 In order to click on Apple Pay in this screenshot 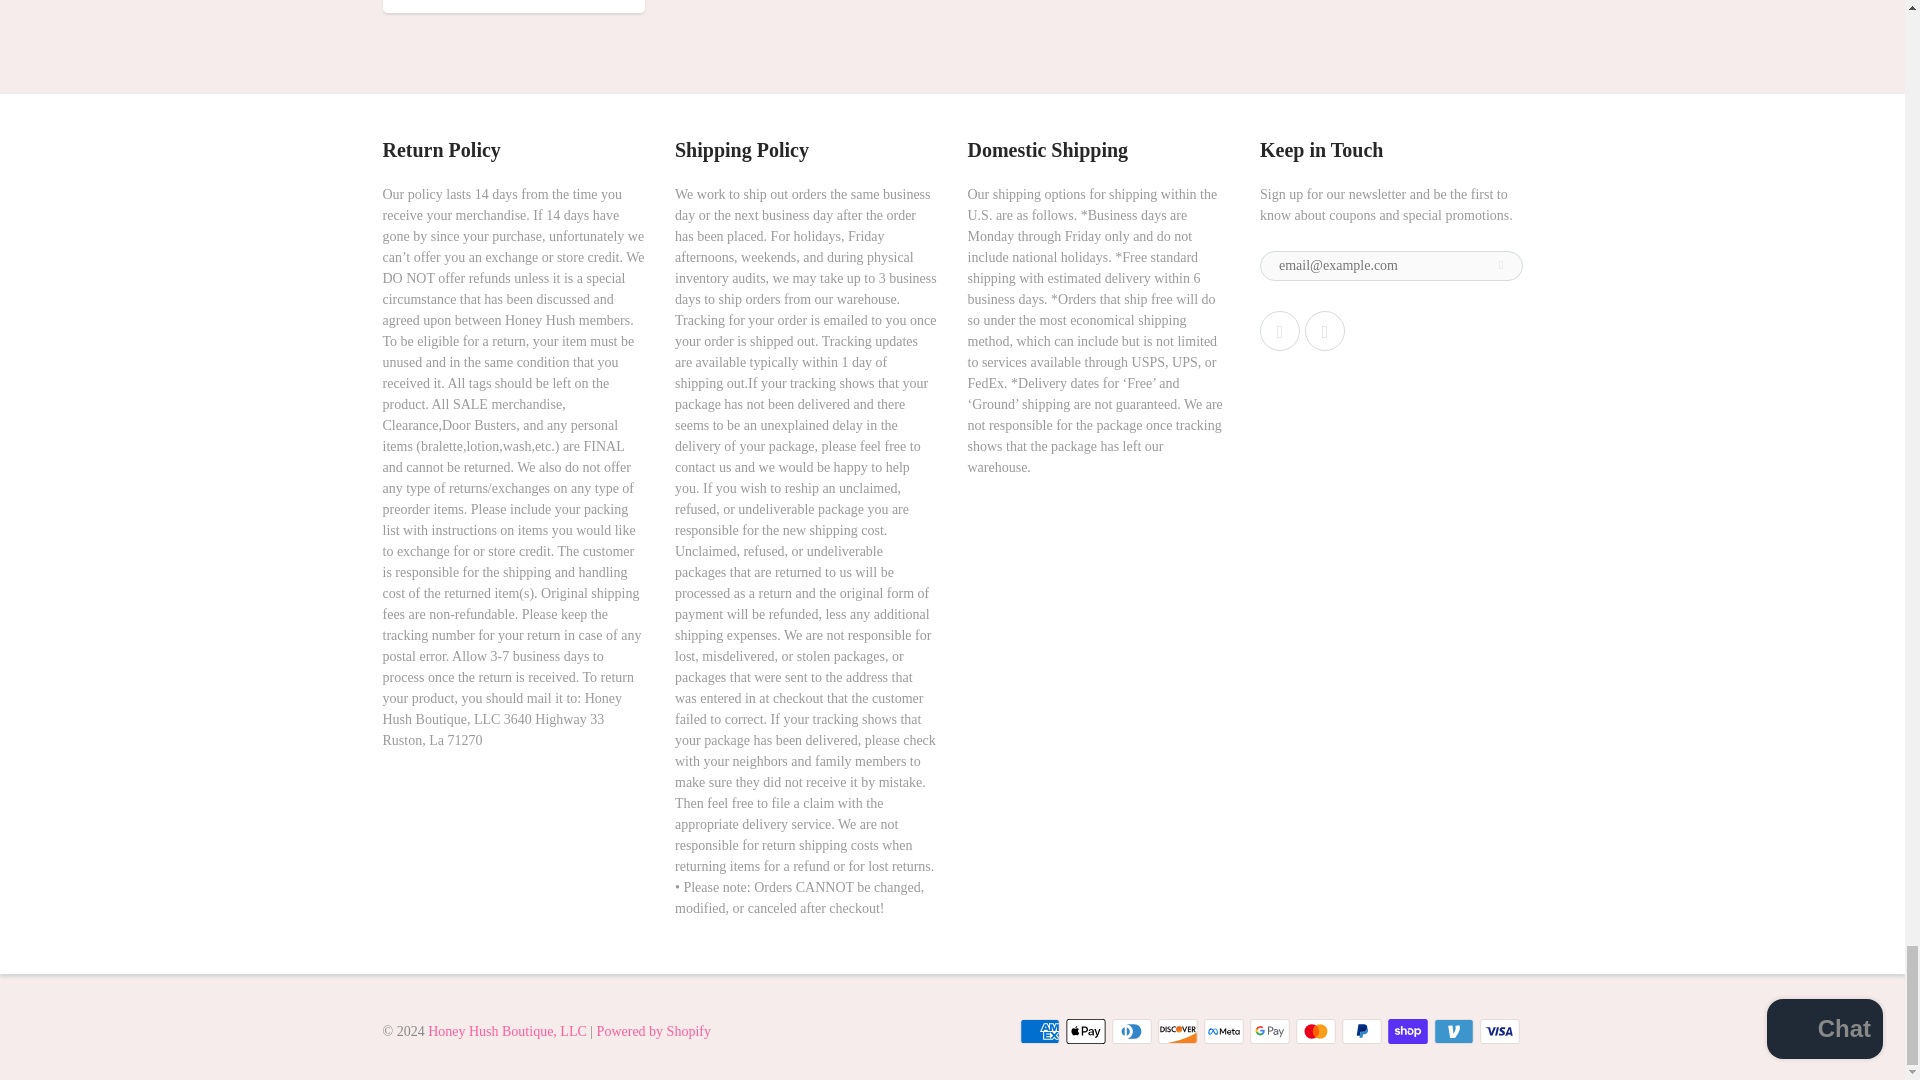, I will do `click(1085, 1032)`.